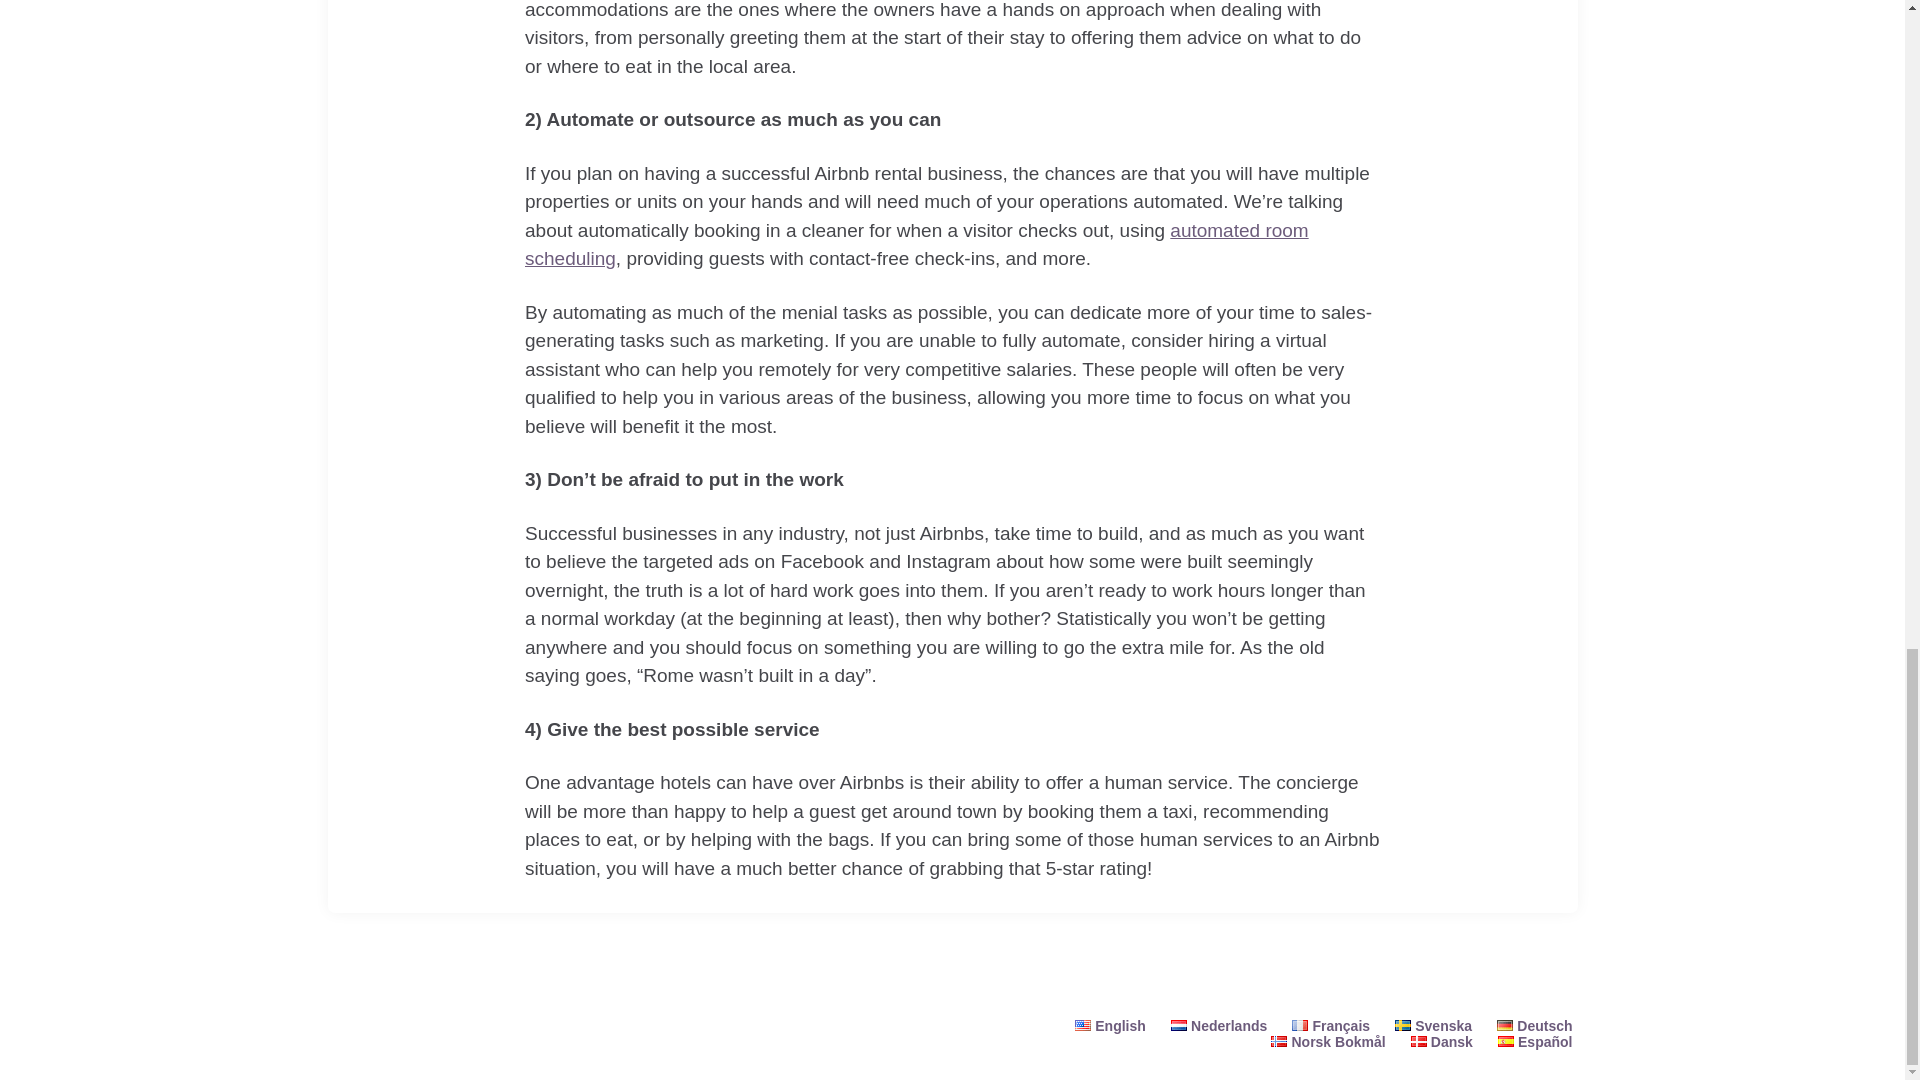 This screenshot has width=1920, height=1080. What do you see at coordinates (1110, 1026) in the screenshot?
I see `English` at bounding box center [1110, 1026].